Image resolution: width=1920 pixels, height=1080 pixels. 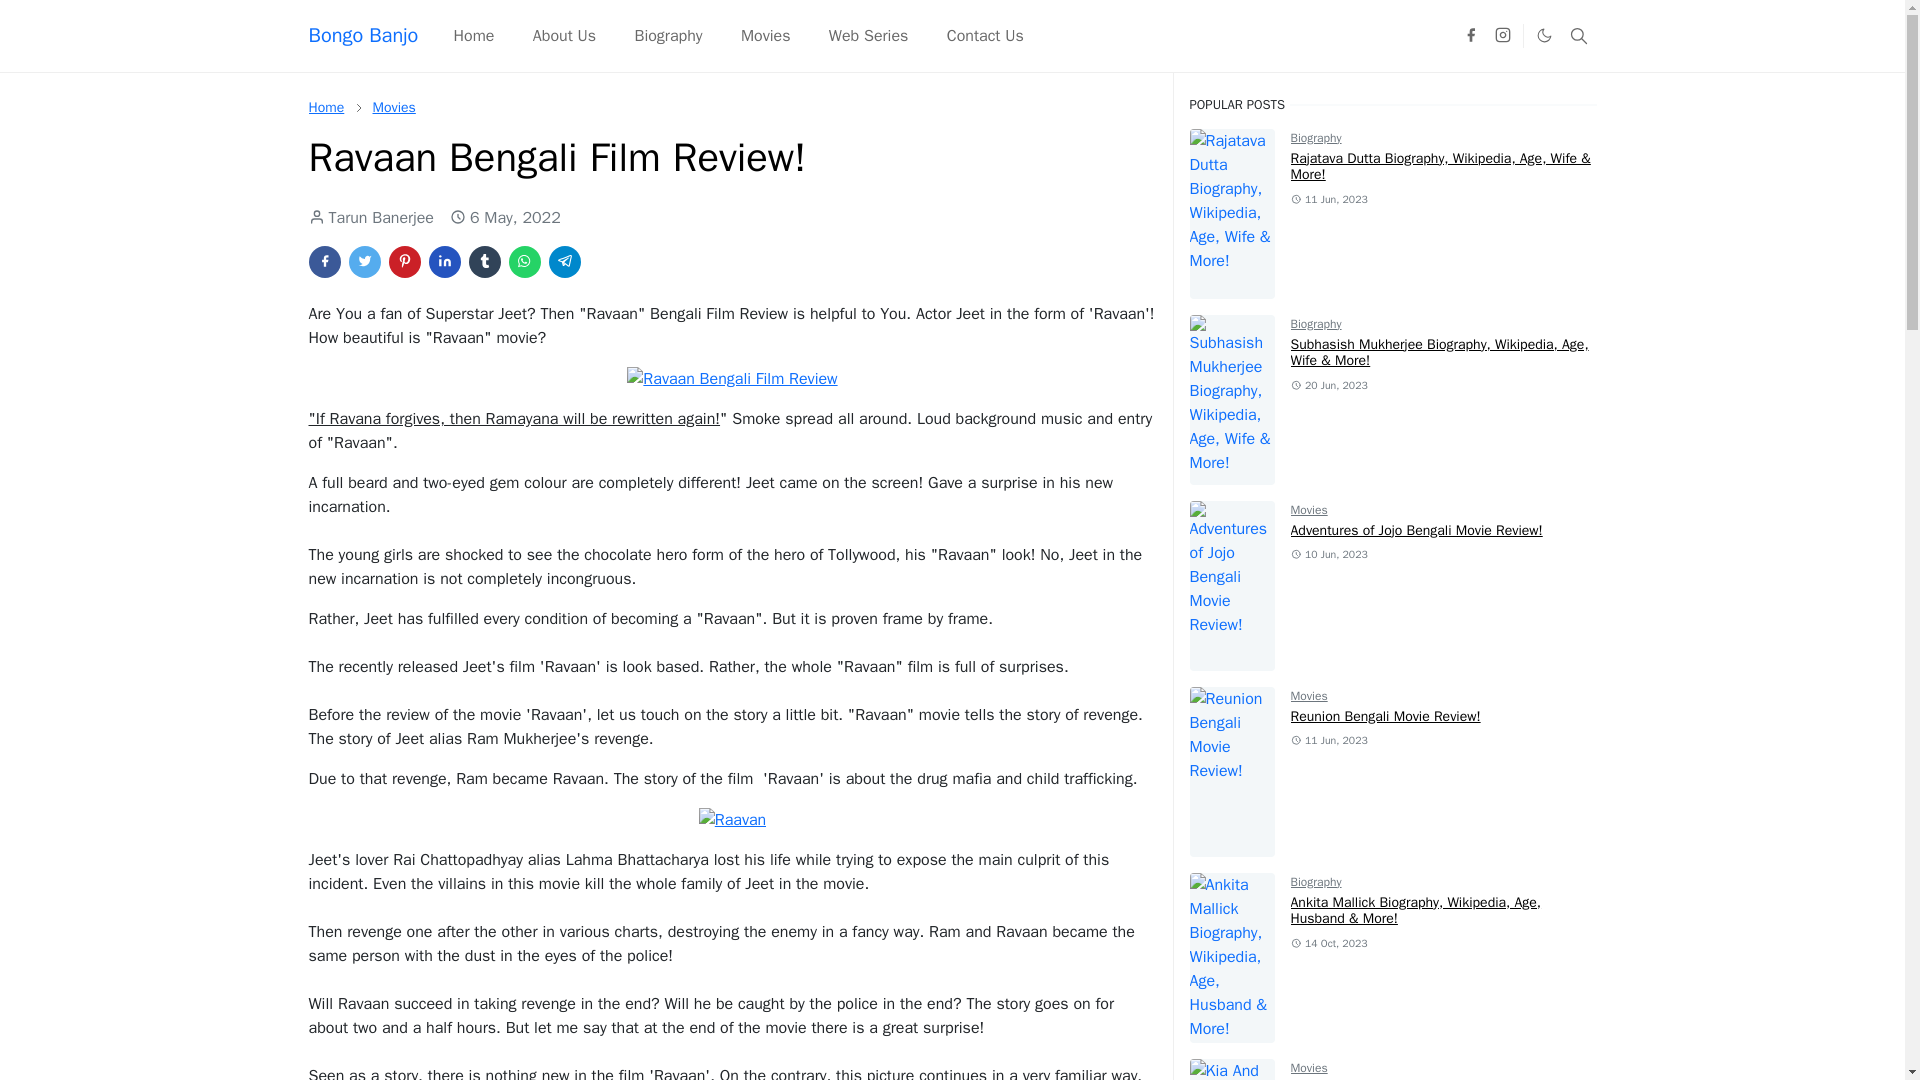 I want to click on Home, so click(x=325, y=107).